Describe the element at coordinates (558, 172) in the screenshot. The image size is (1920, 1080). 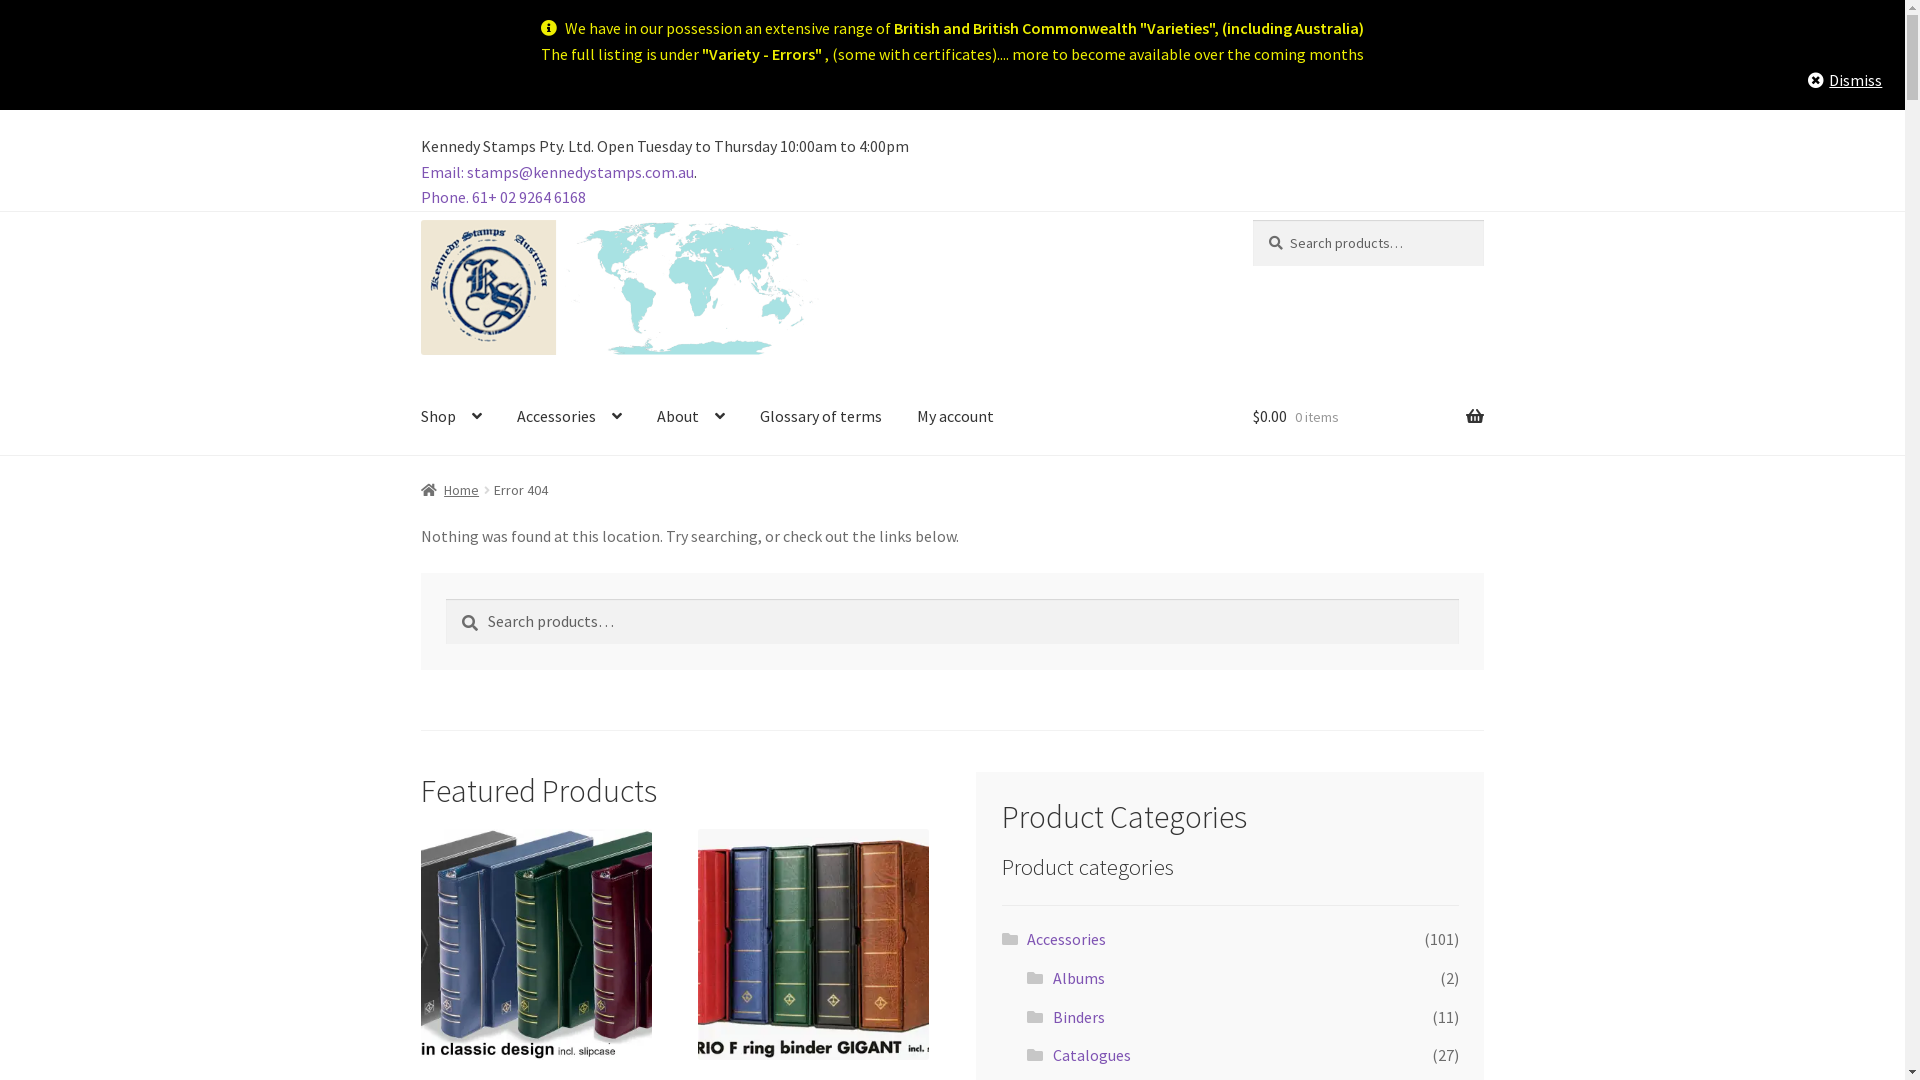
I see `Email: stamps@kennedystamps.com.au` at that location.